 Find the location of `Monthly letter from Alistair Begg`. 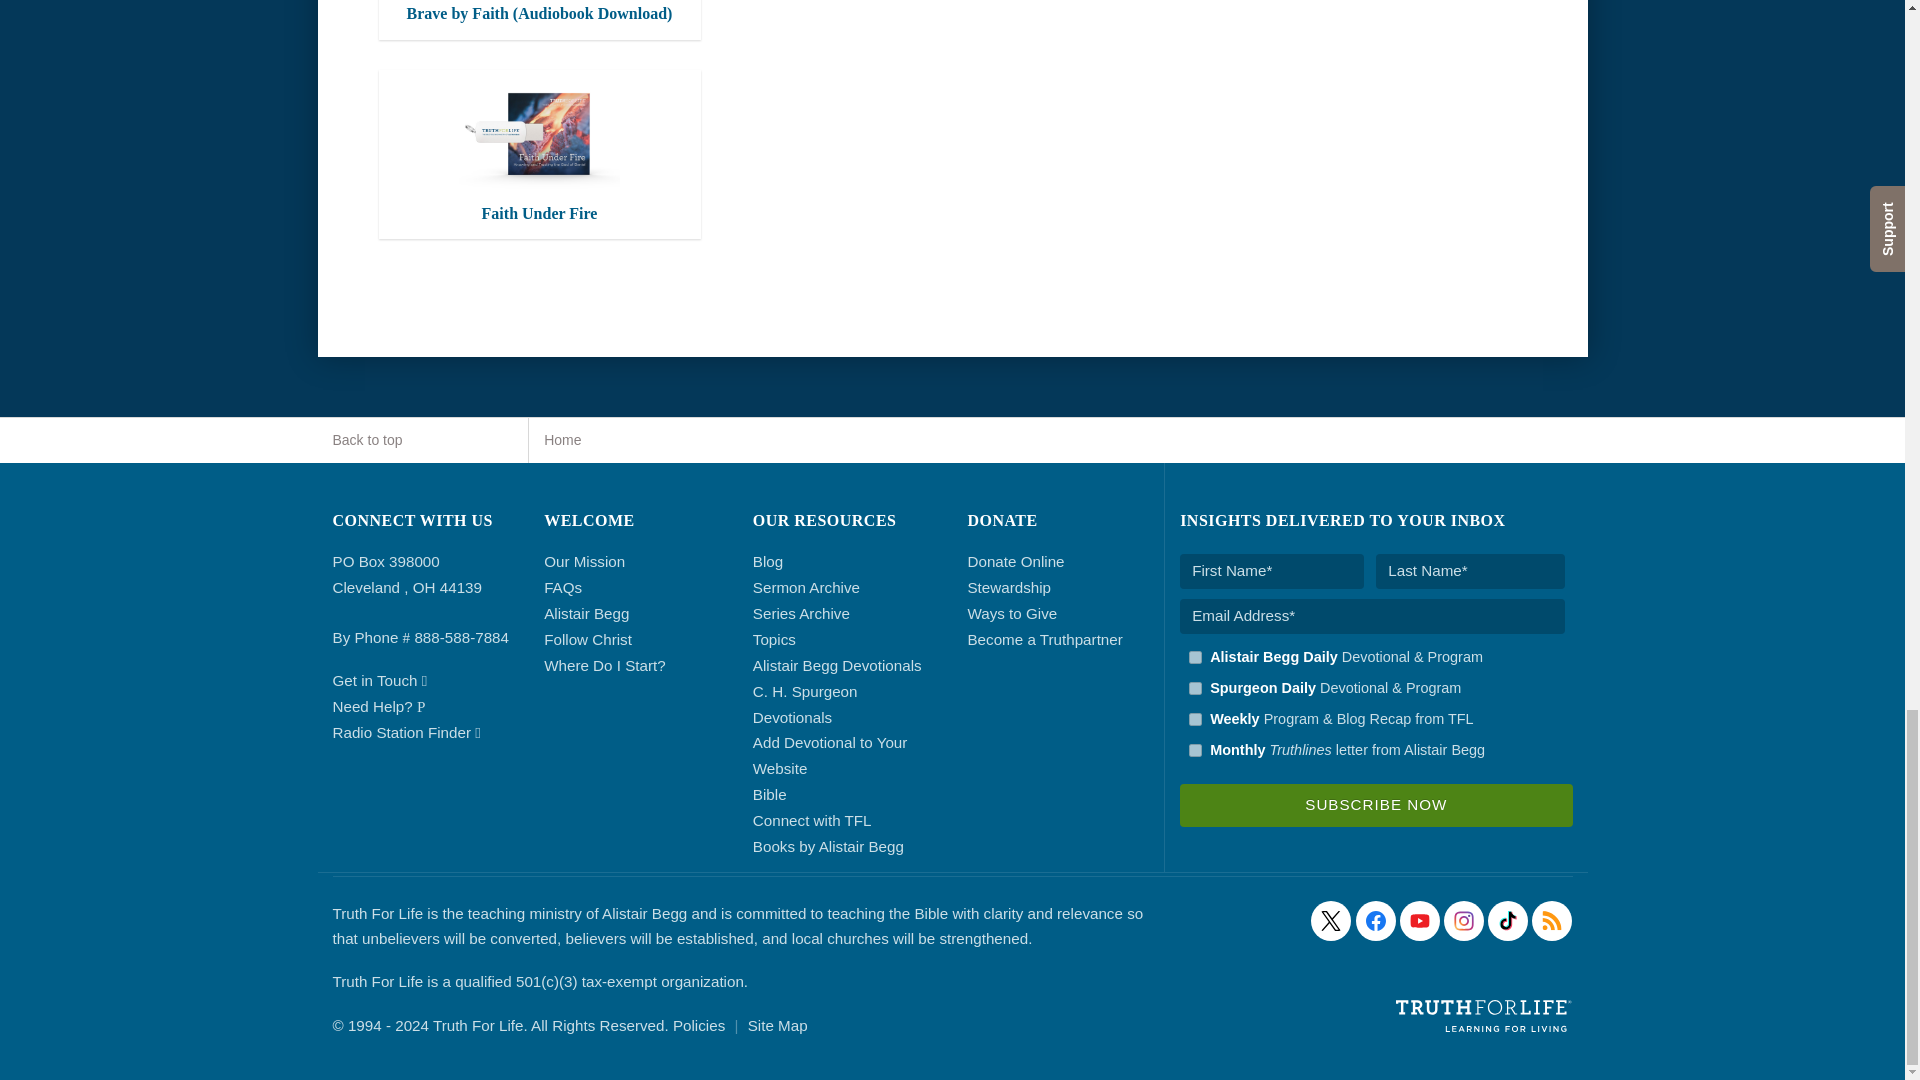

Monthly letter from Alistair Begg is located at coordinates (1194, 750).